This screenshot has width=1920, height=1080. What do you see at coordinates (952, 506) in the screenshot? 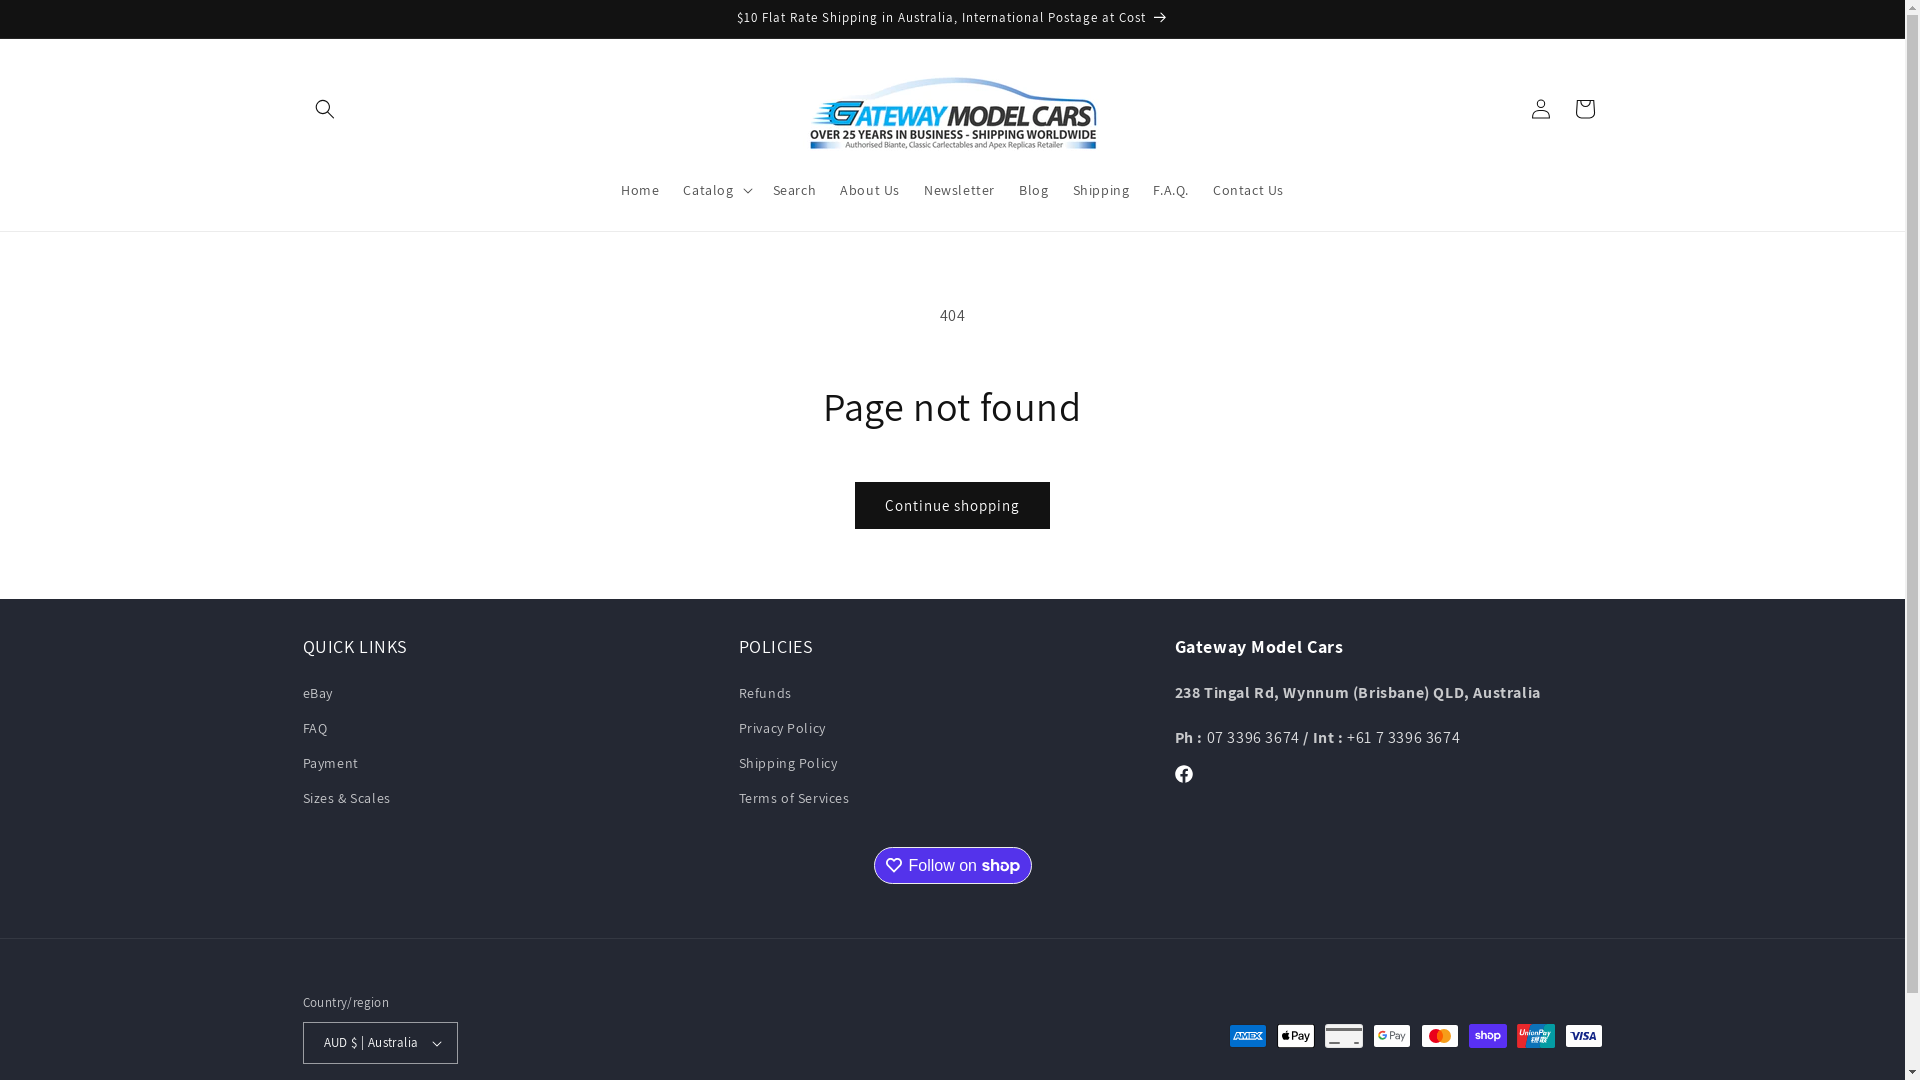
I see `Continue shopping` at bounding box center [952, 506].